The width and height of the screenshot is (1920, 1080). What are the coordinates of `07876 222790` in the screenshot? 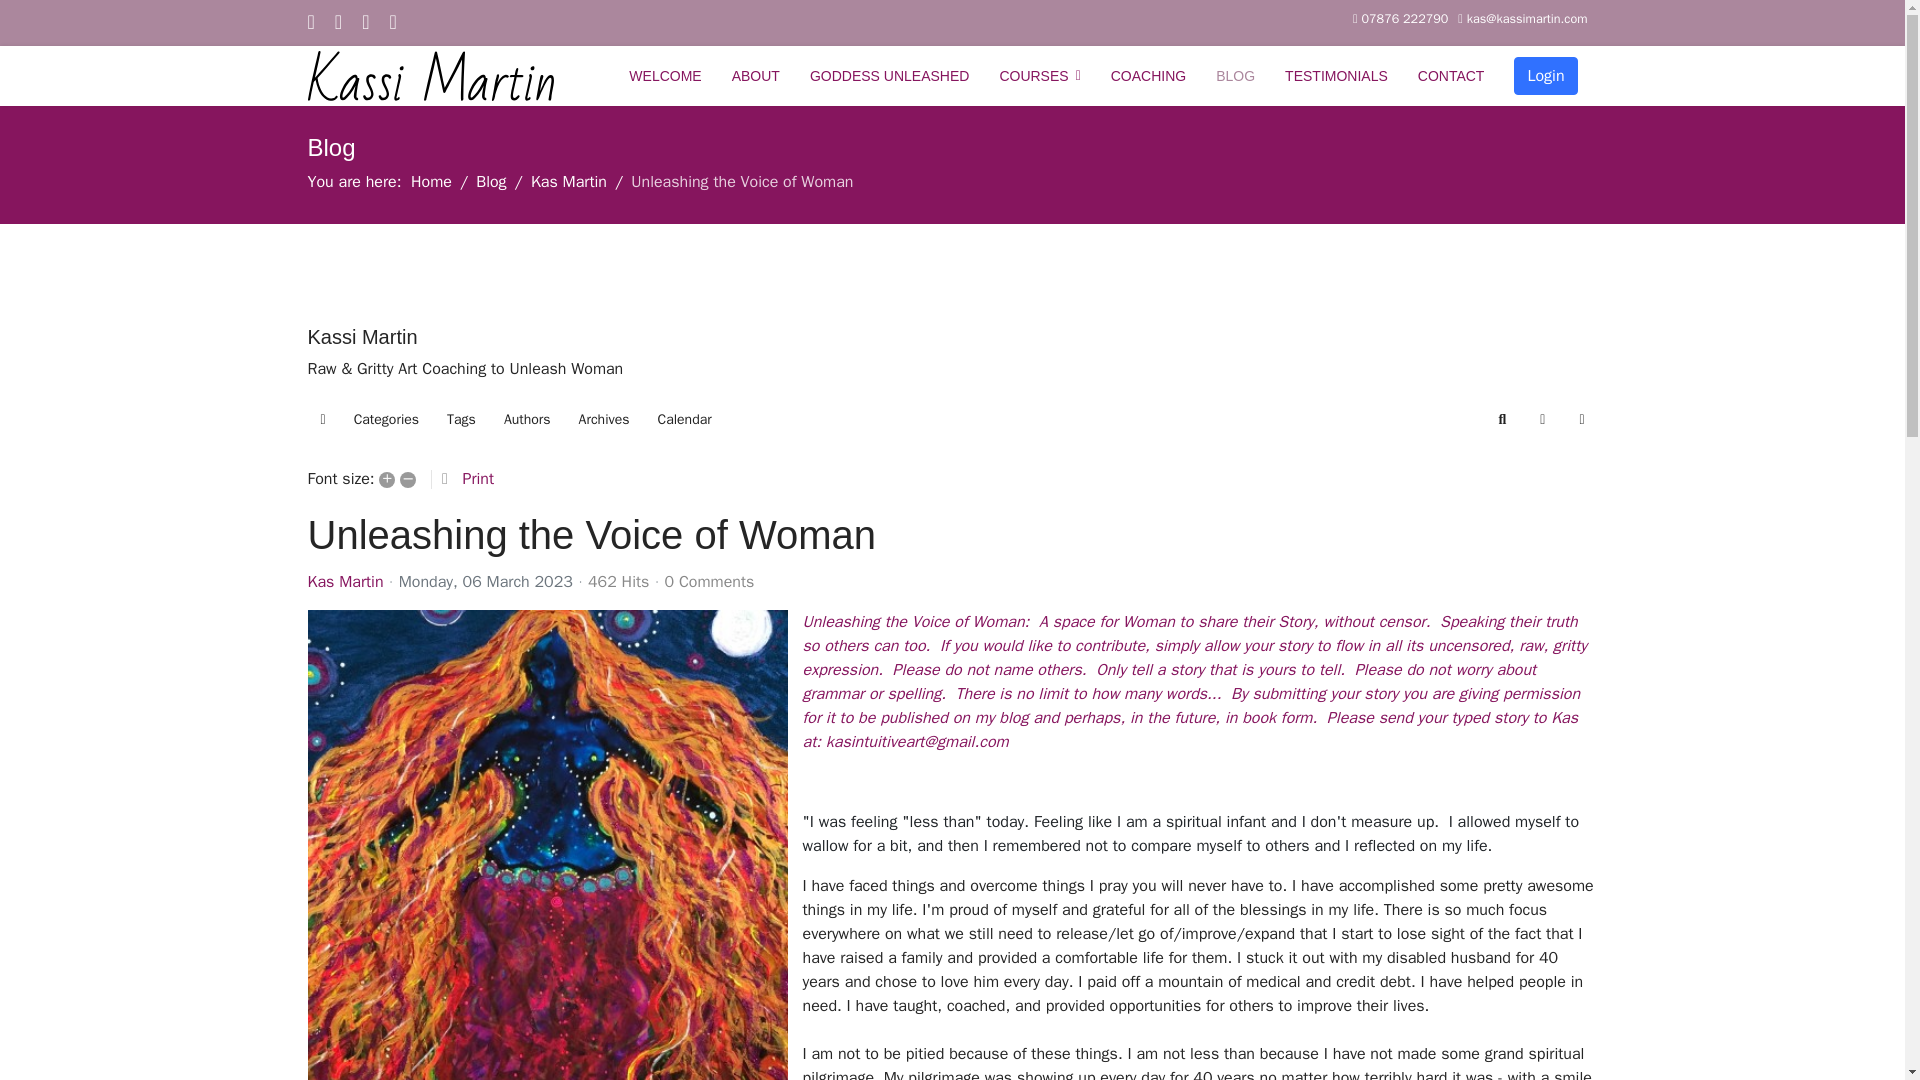 It's located at (1405, 18).